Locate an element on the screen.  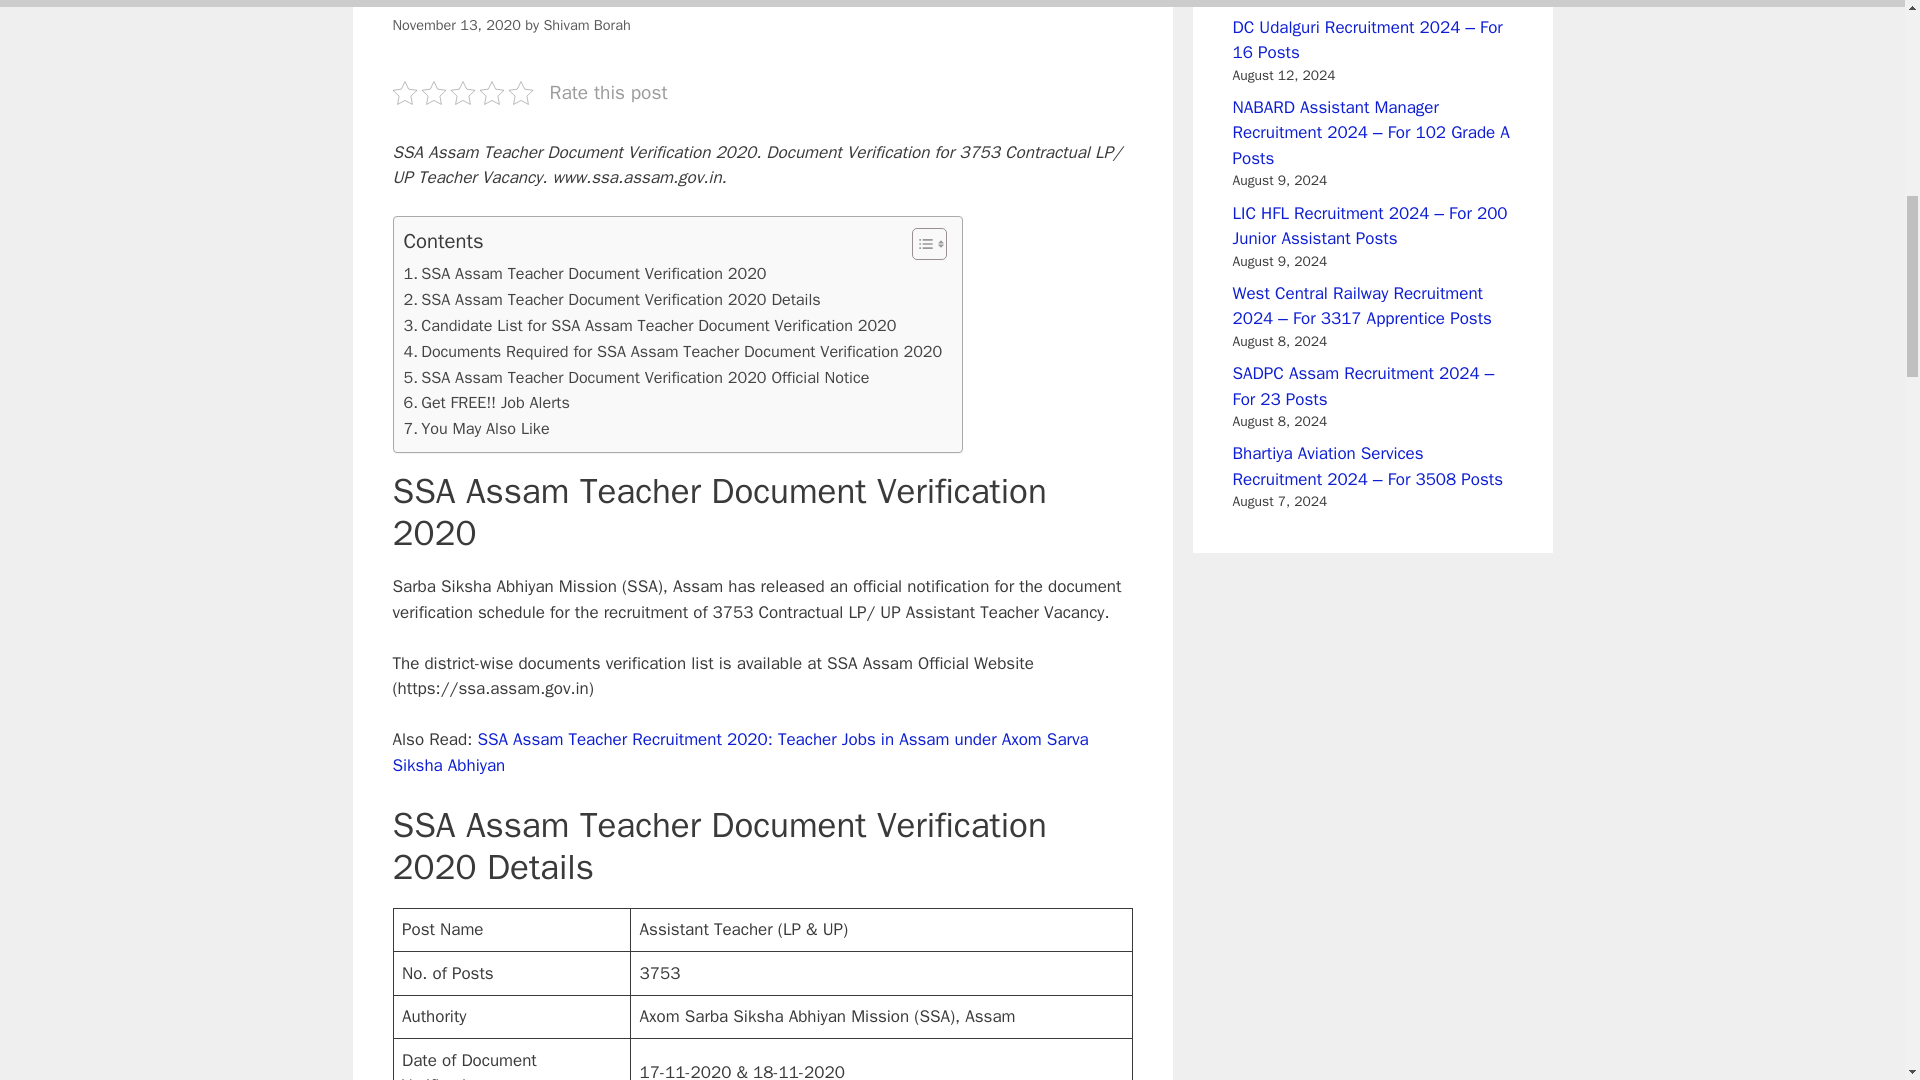
SSA Assam Teacher Document Verification 2020 is located at coordinates (584, 274).